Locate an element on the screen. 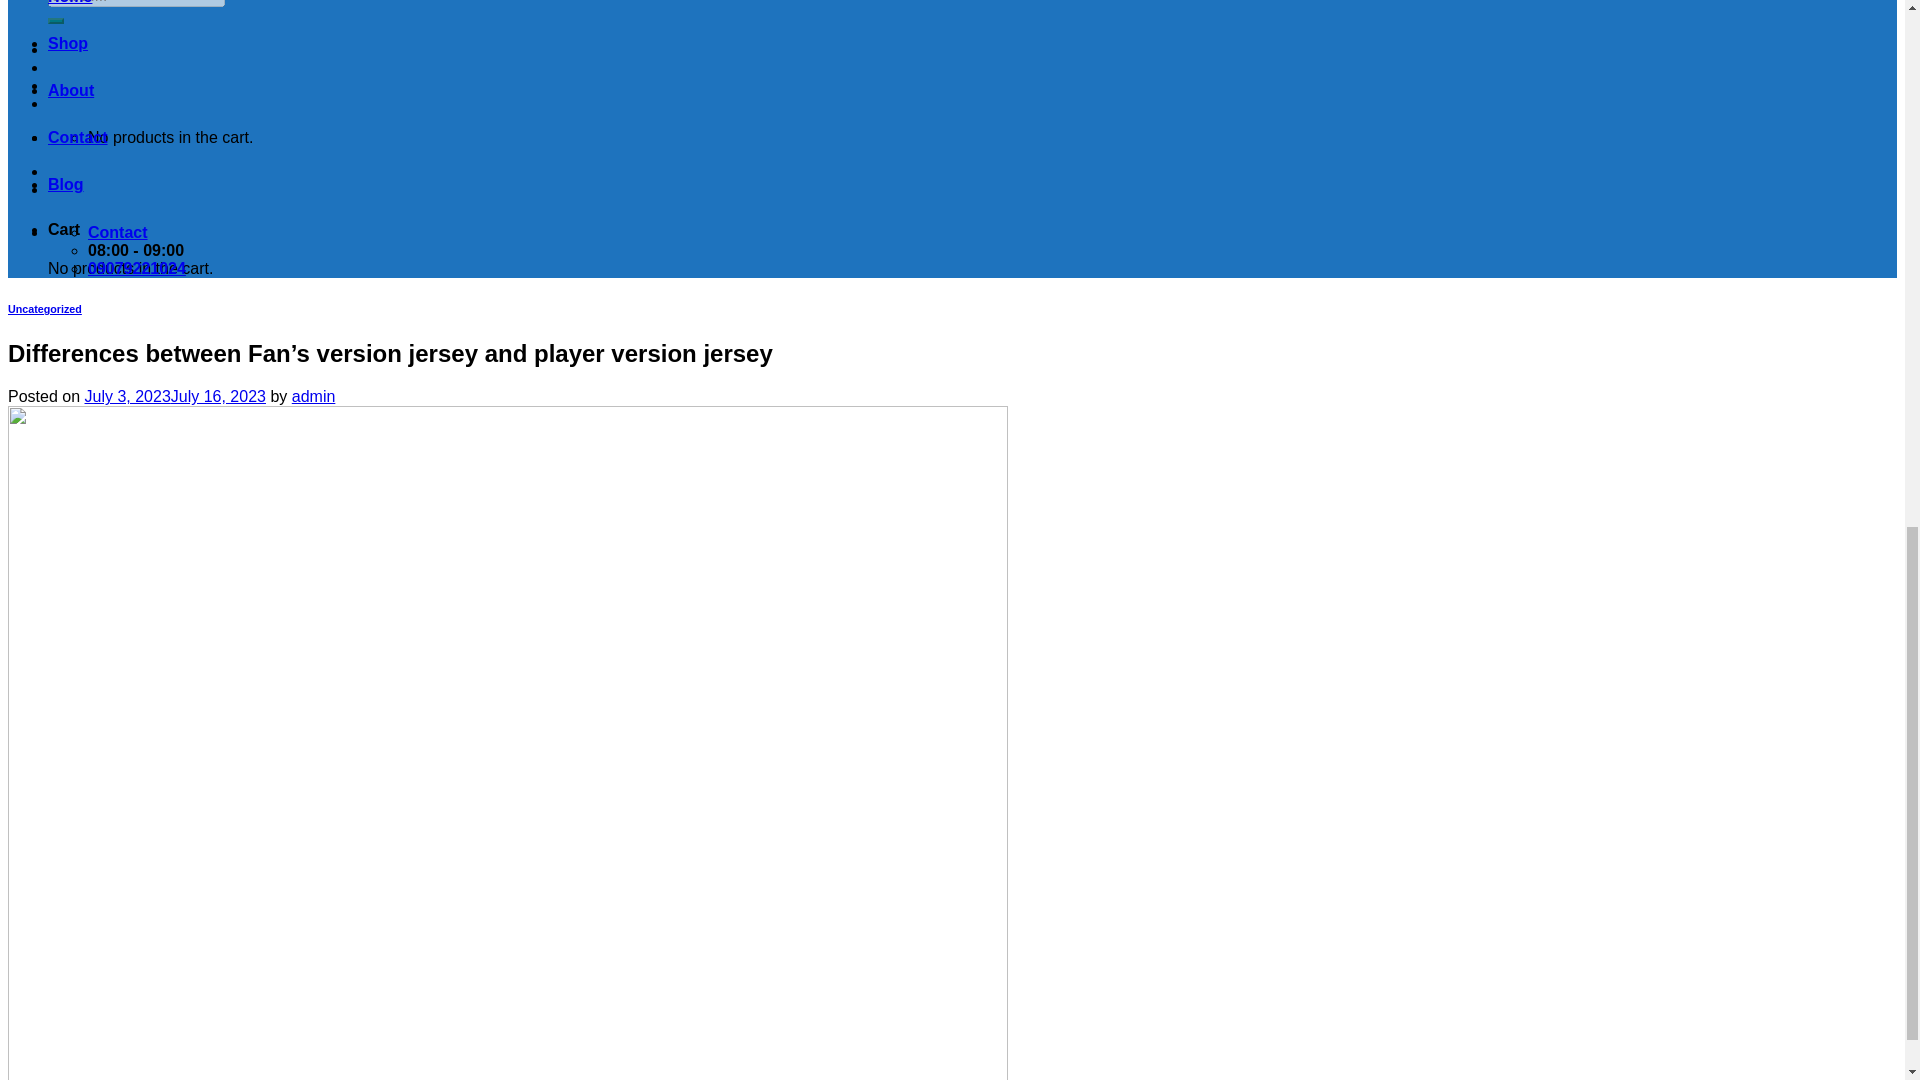 The width and height of the screenshot is (1920, 1080). Shop is located at coordinates (68, 42).